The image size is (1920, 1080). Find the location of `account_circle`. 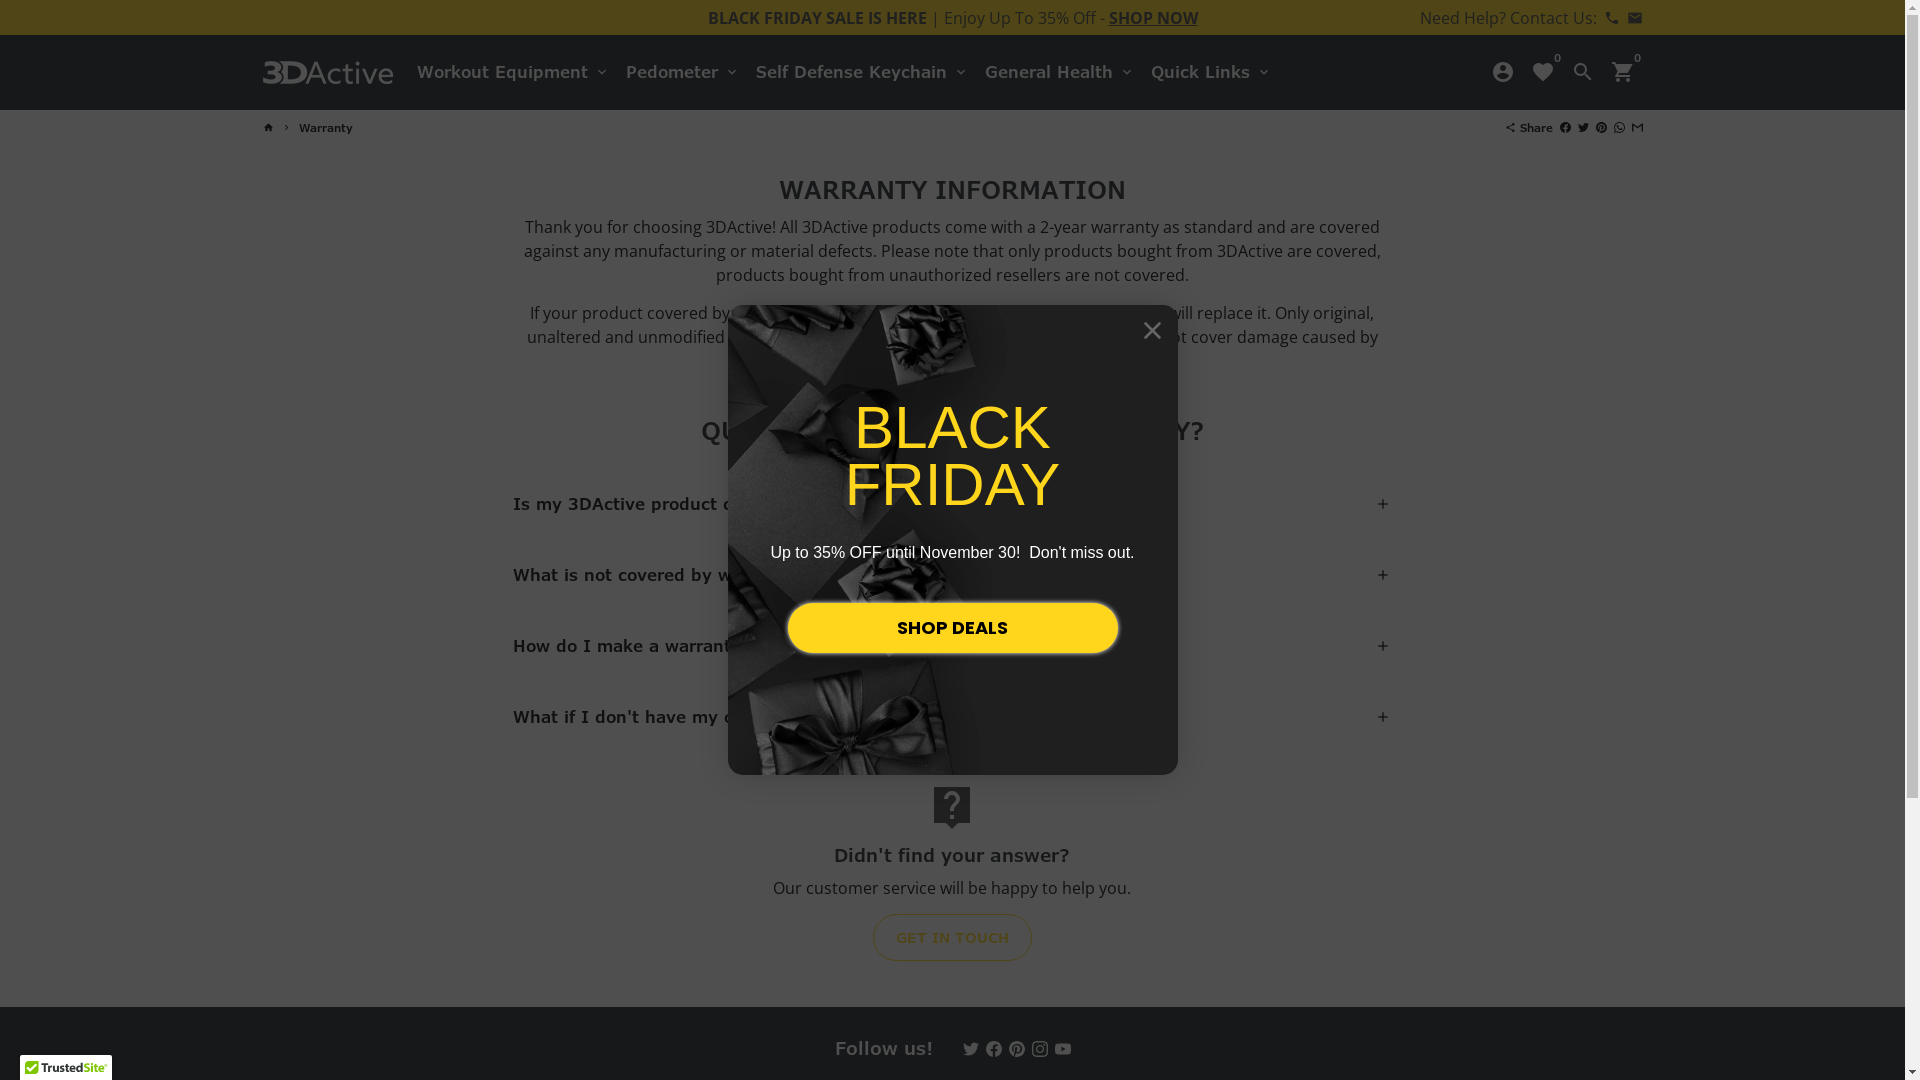

account_circle is located at coordinates (1502, 72).